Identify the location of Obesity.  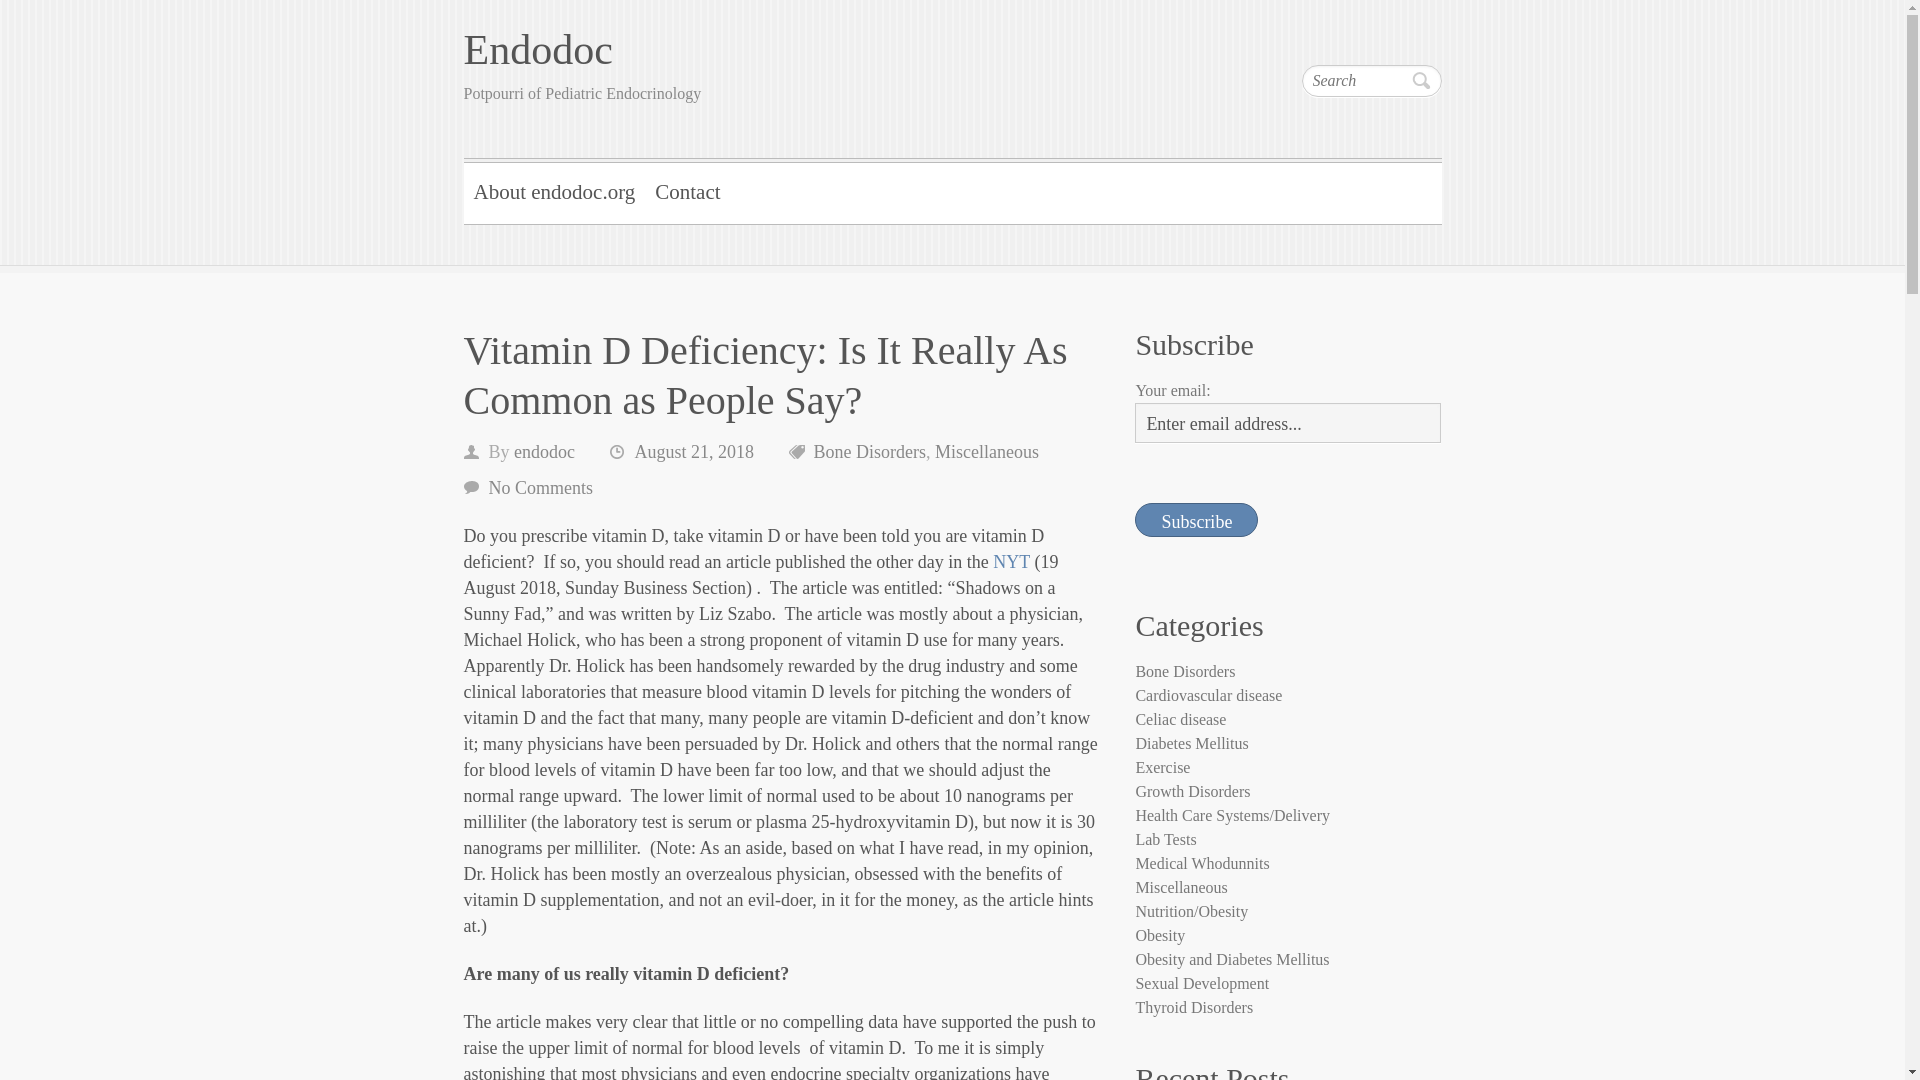
(1159, 934).